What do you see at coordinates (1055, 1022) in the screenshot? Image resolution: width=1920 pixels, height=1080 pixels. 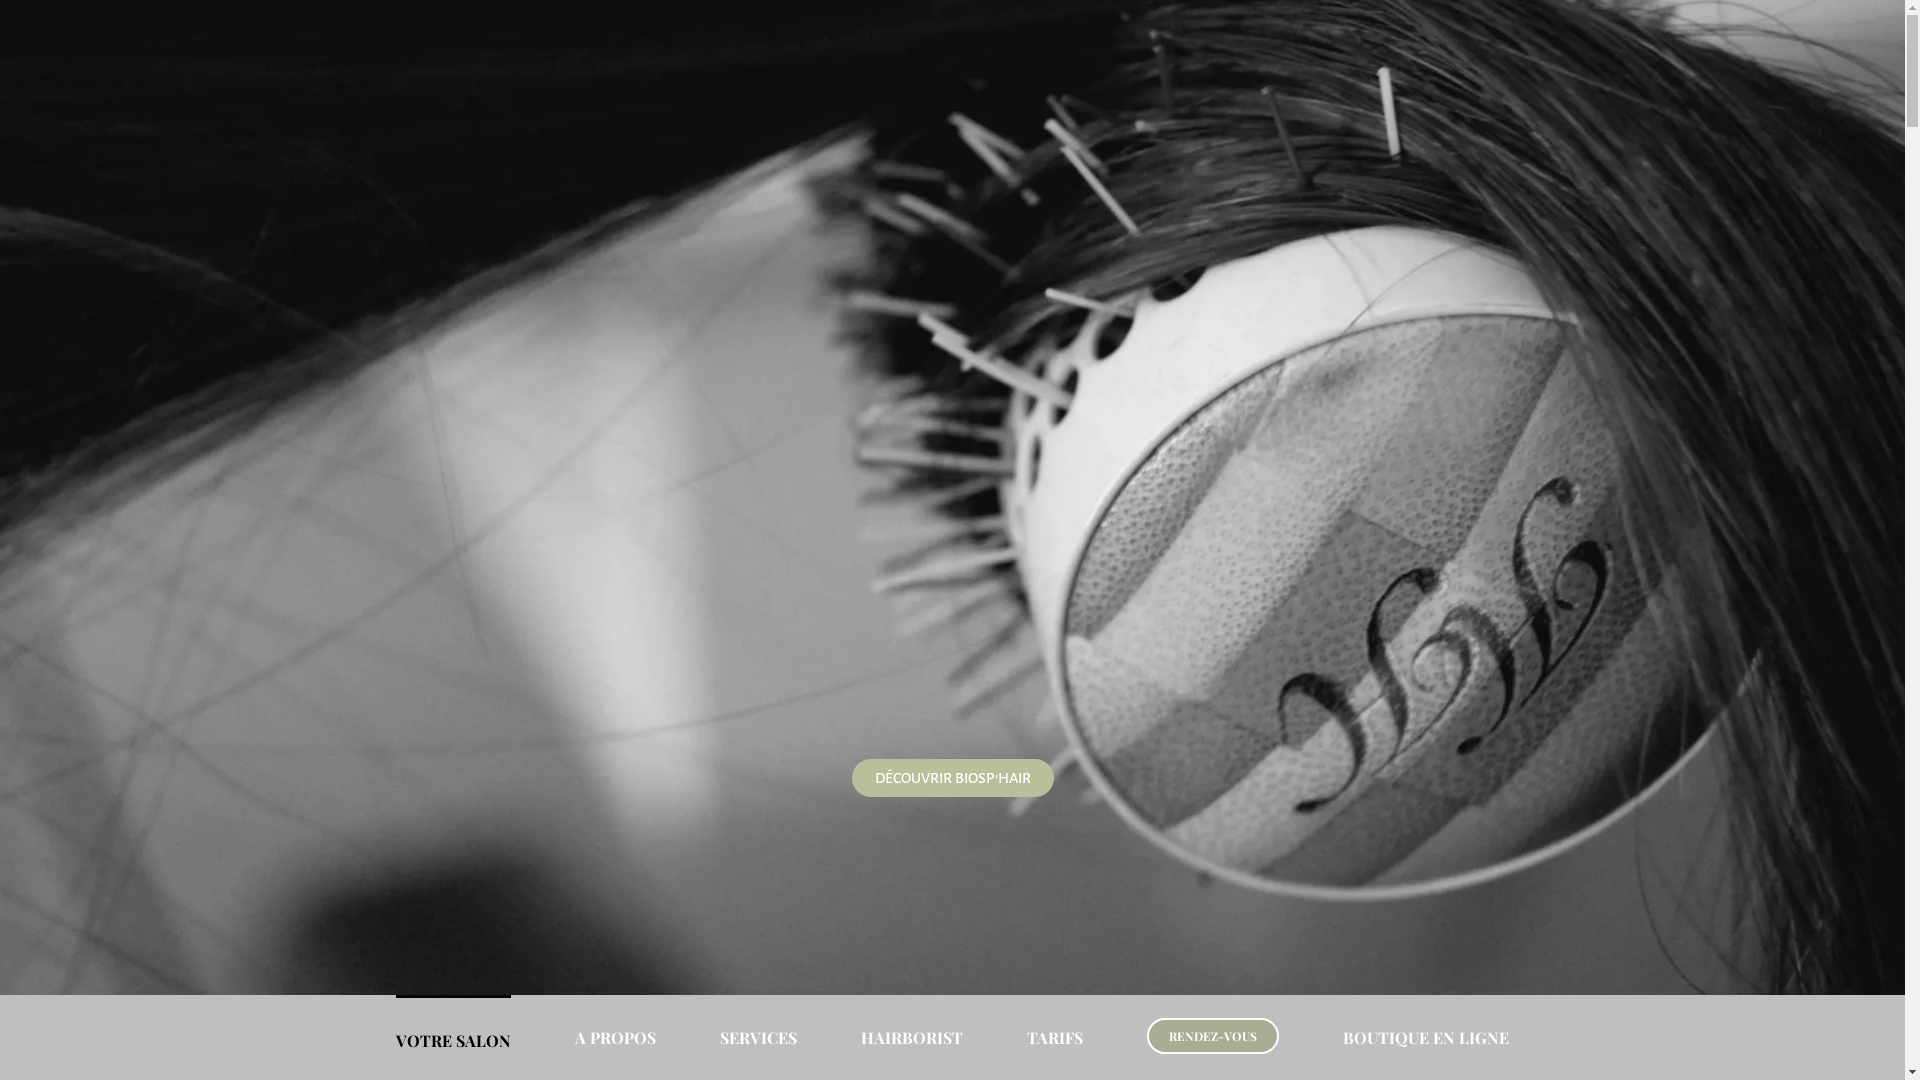 I see `TARIFS` at bounding box center [1055, 1022].